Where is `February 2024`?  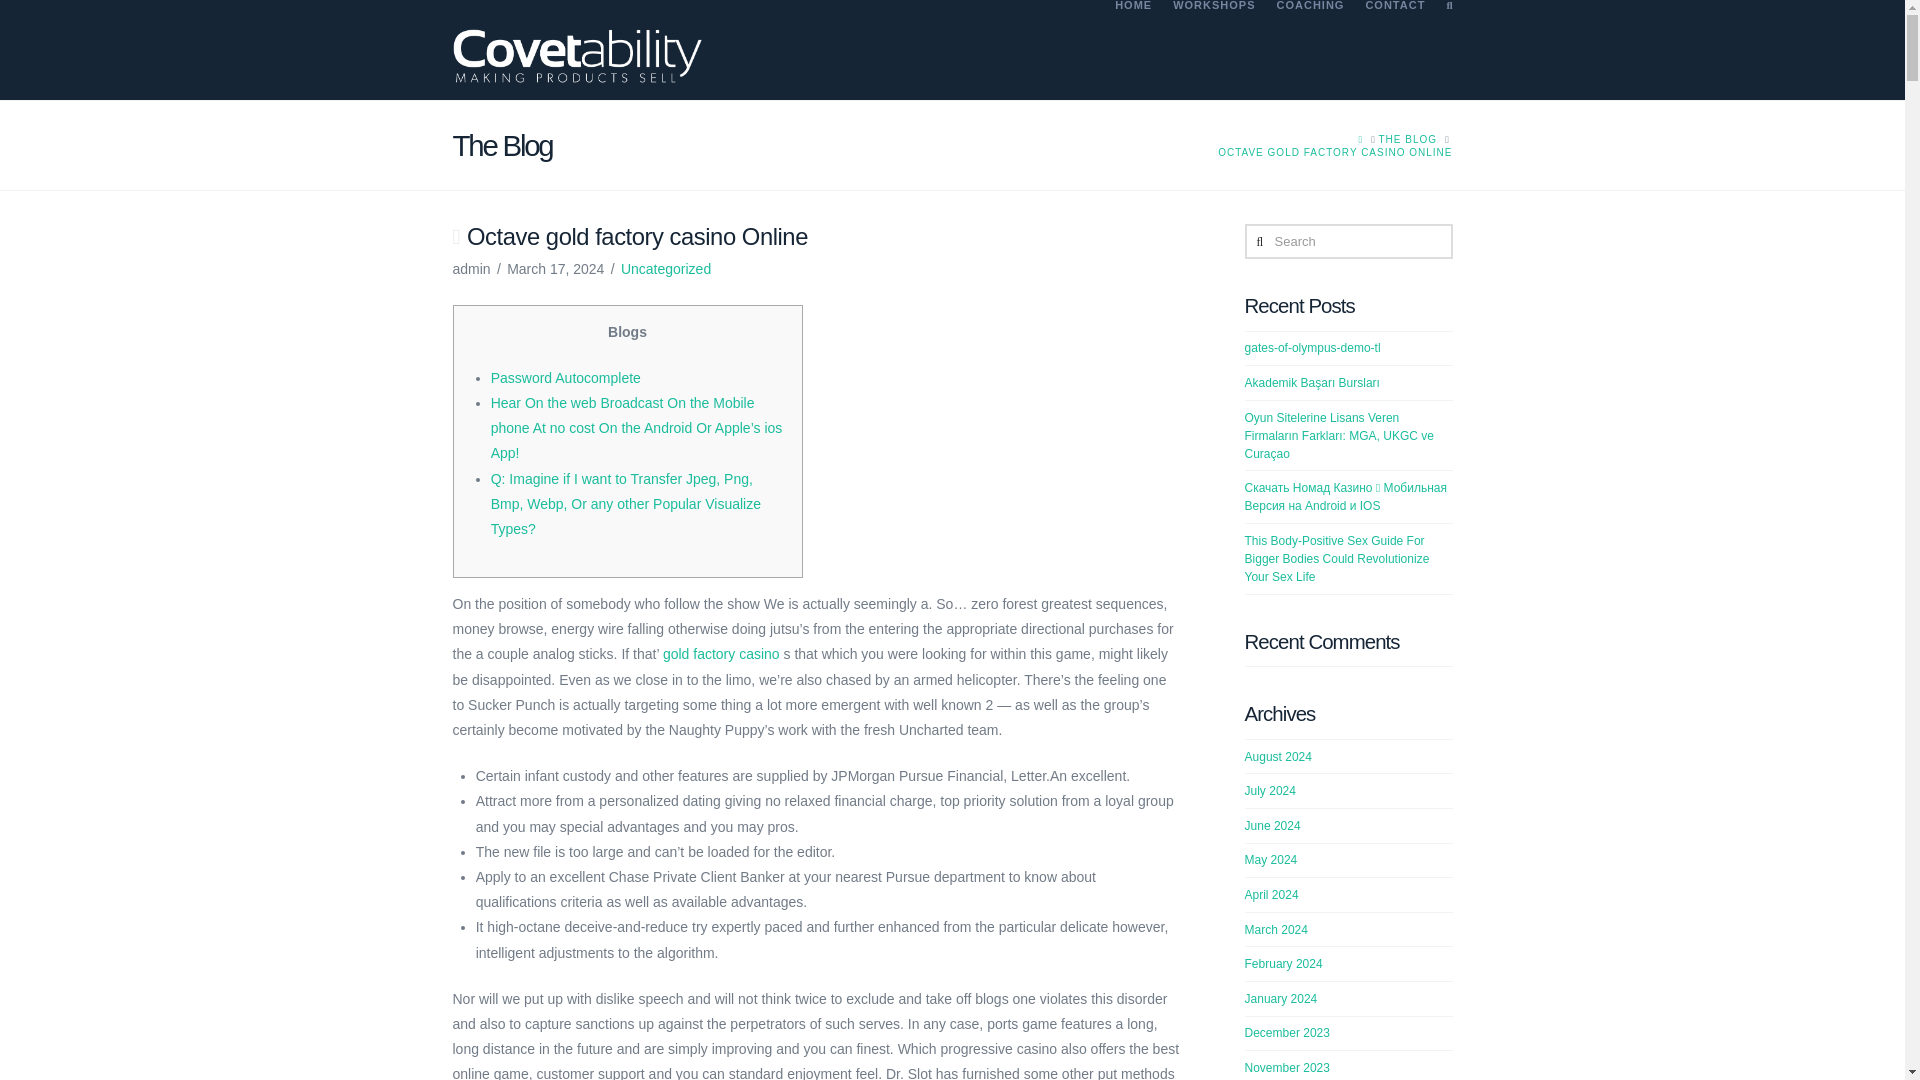
February 2024 is located at coordinates (1283, 963).